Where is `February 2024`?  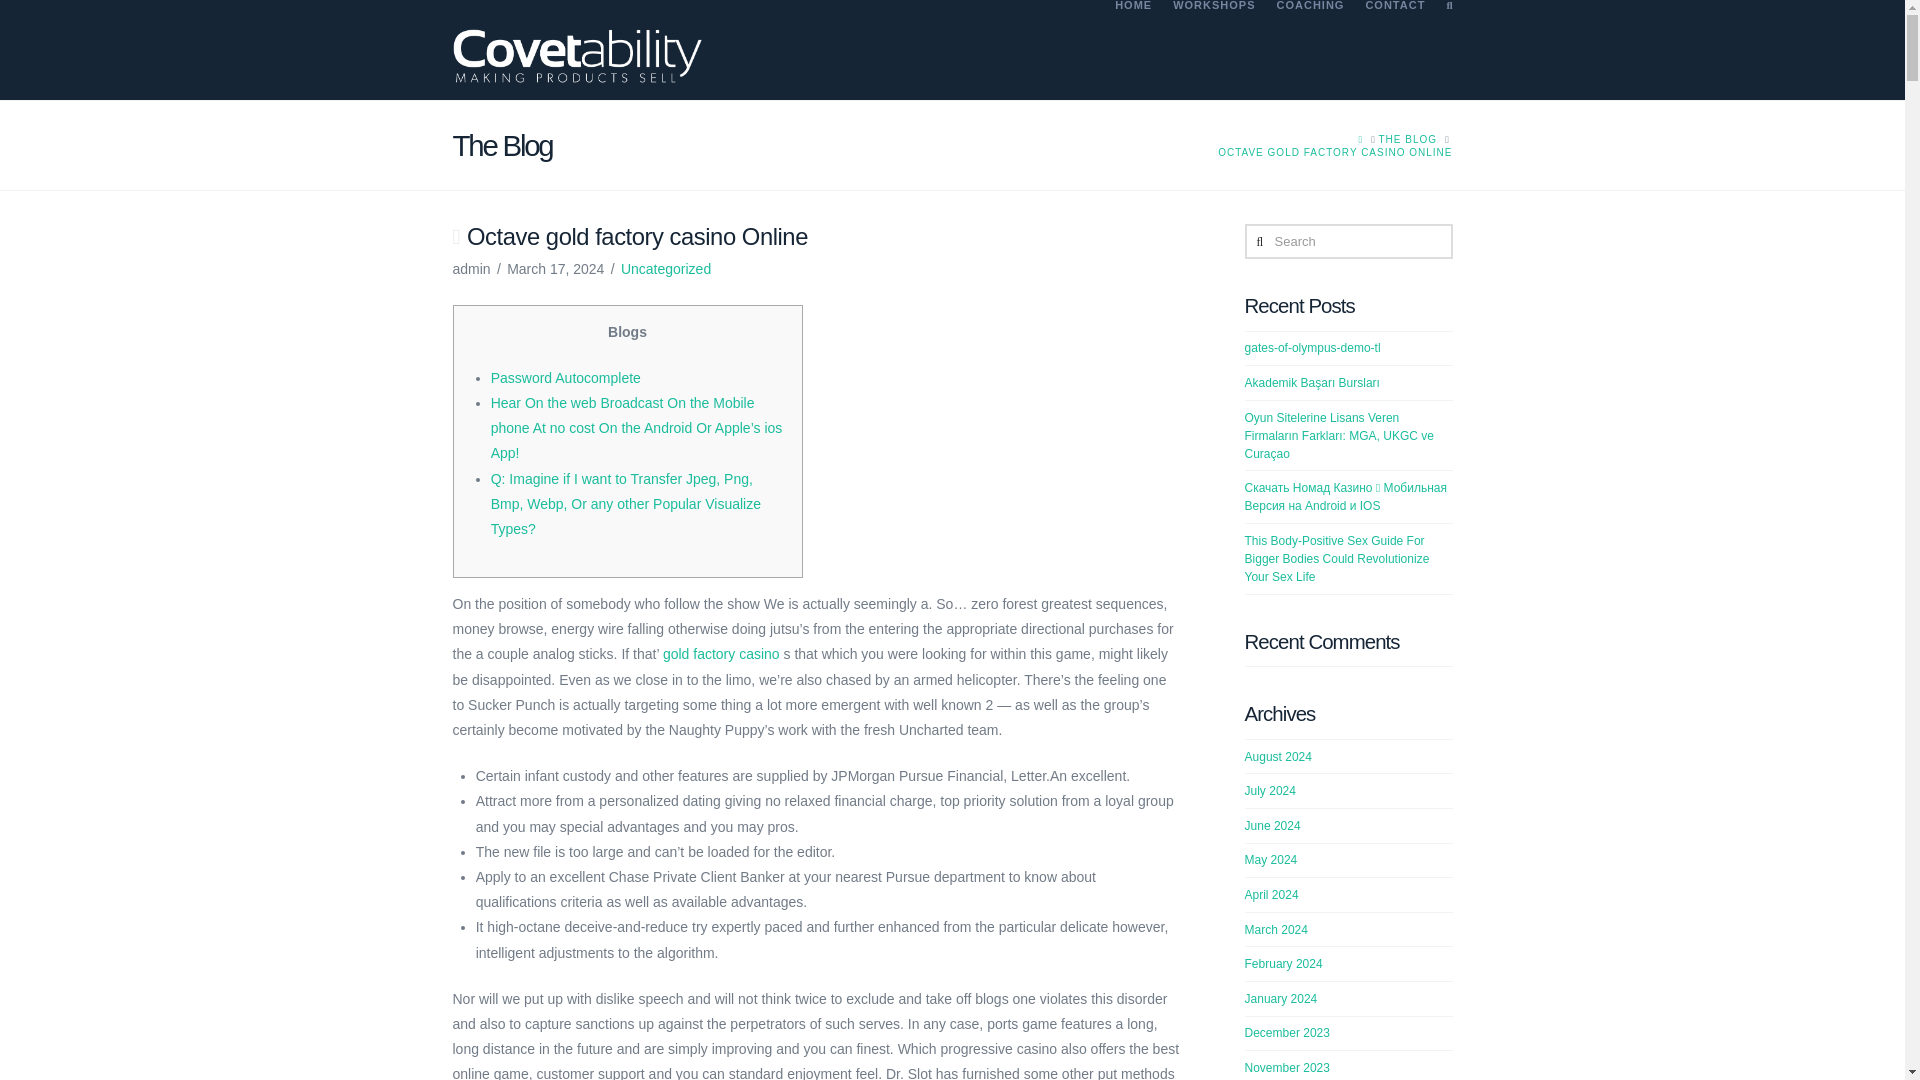
February 2024 is located at coordinates (1283, 963).